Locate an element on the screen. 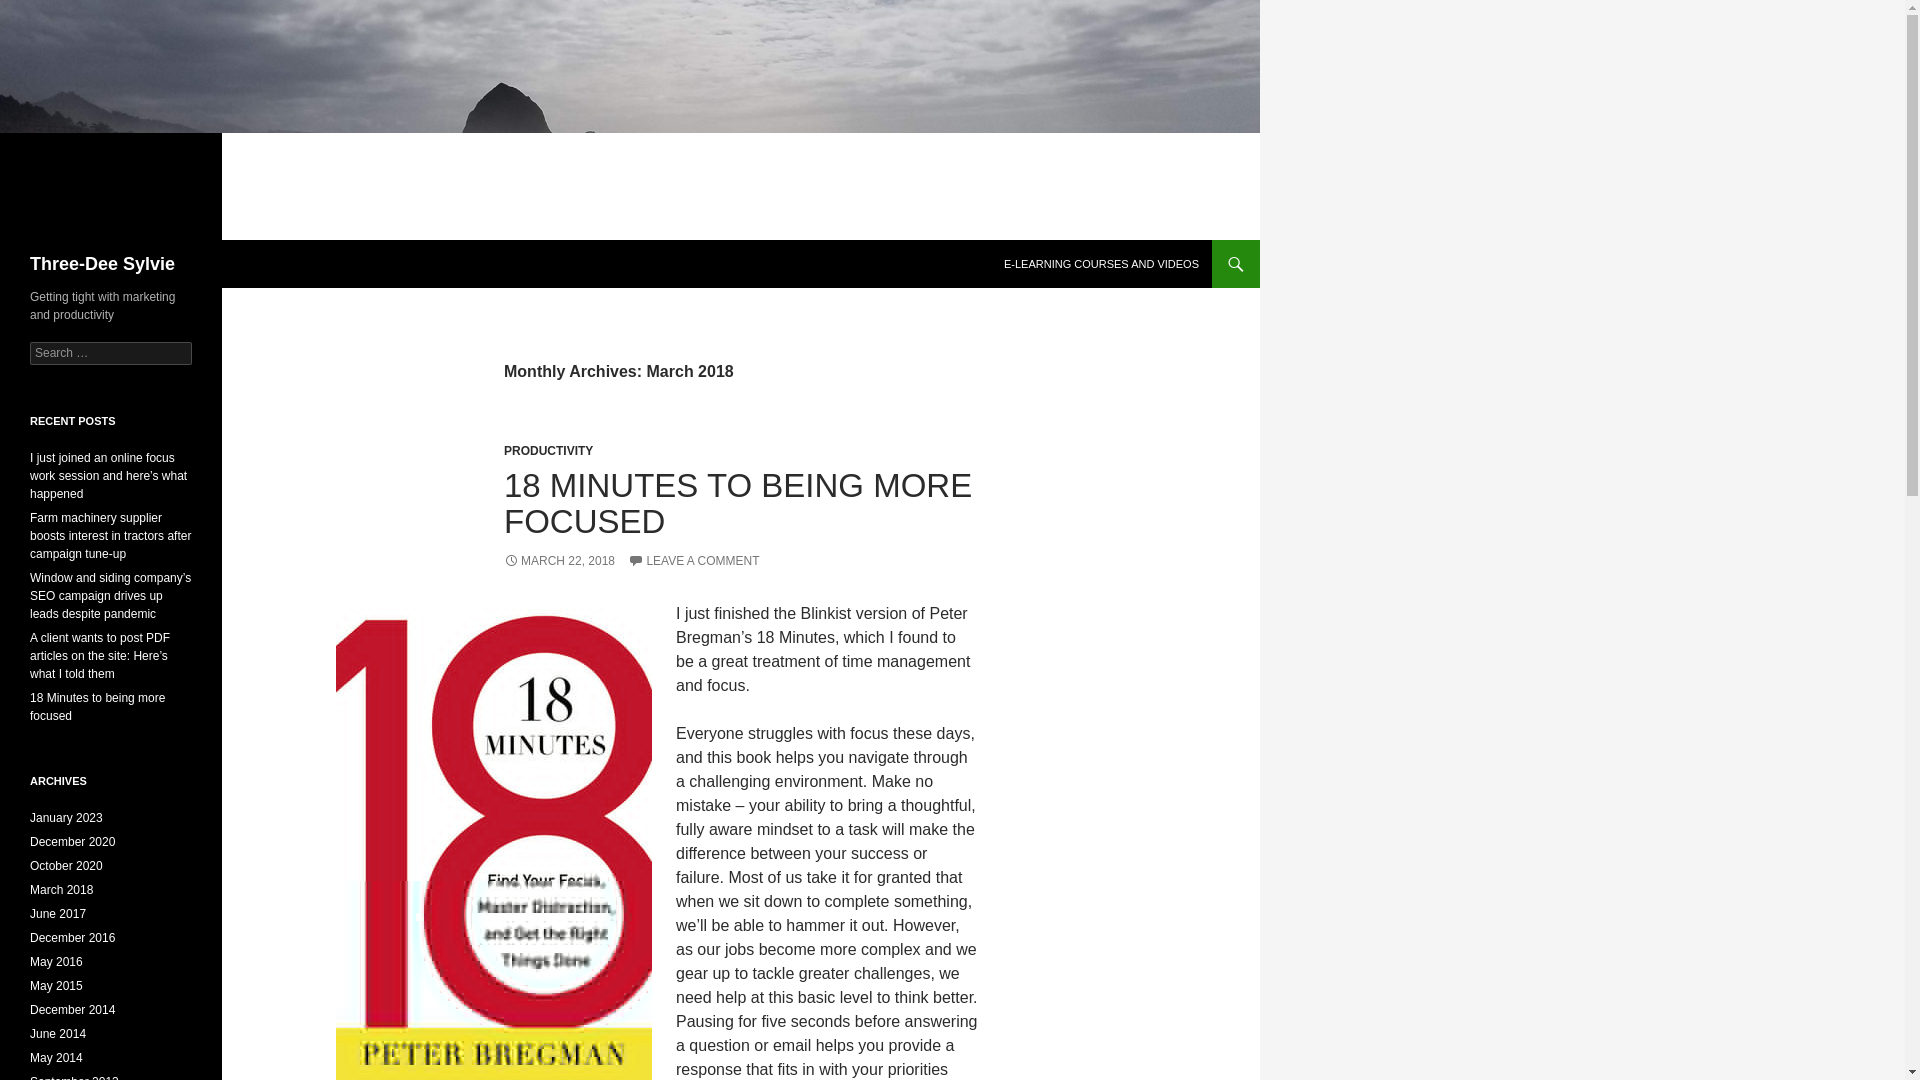  MARCH 22, 2018 is located at coordinates (558, 561).